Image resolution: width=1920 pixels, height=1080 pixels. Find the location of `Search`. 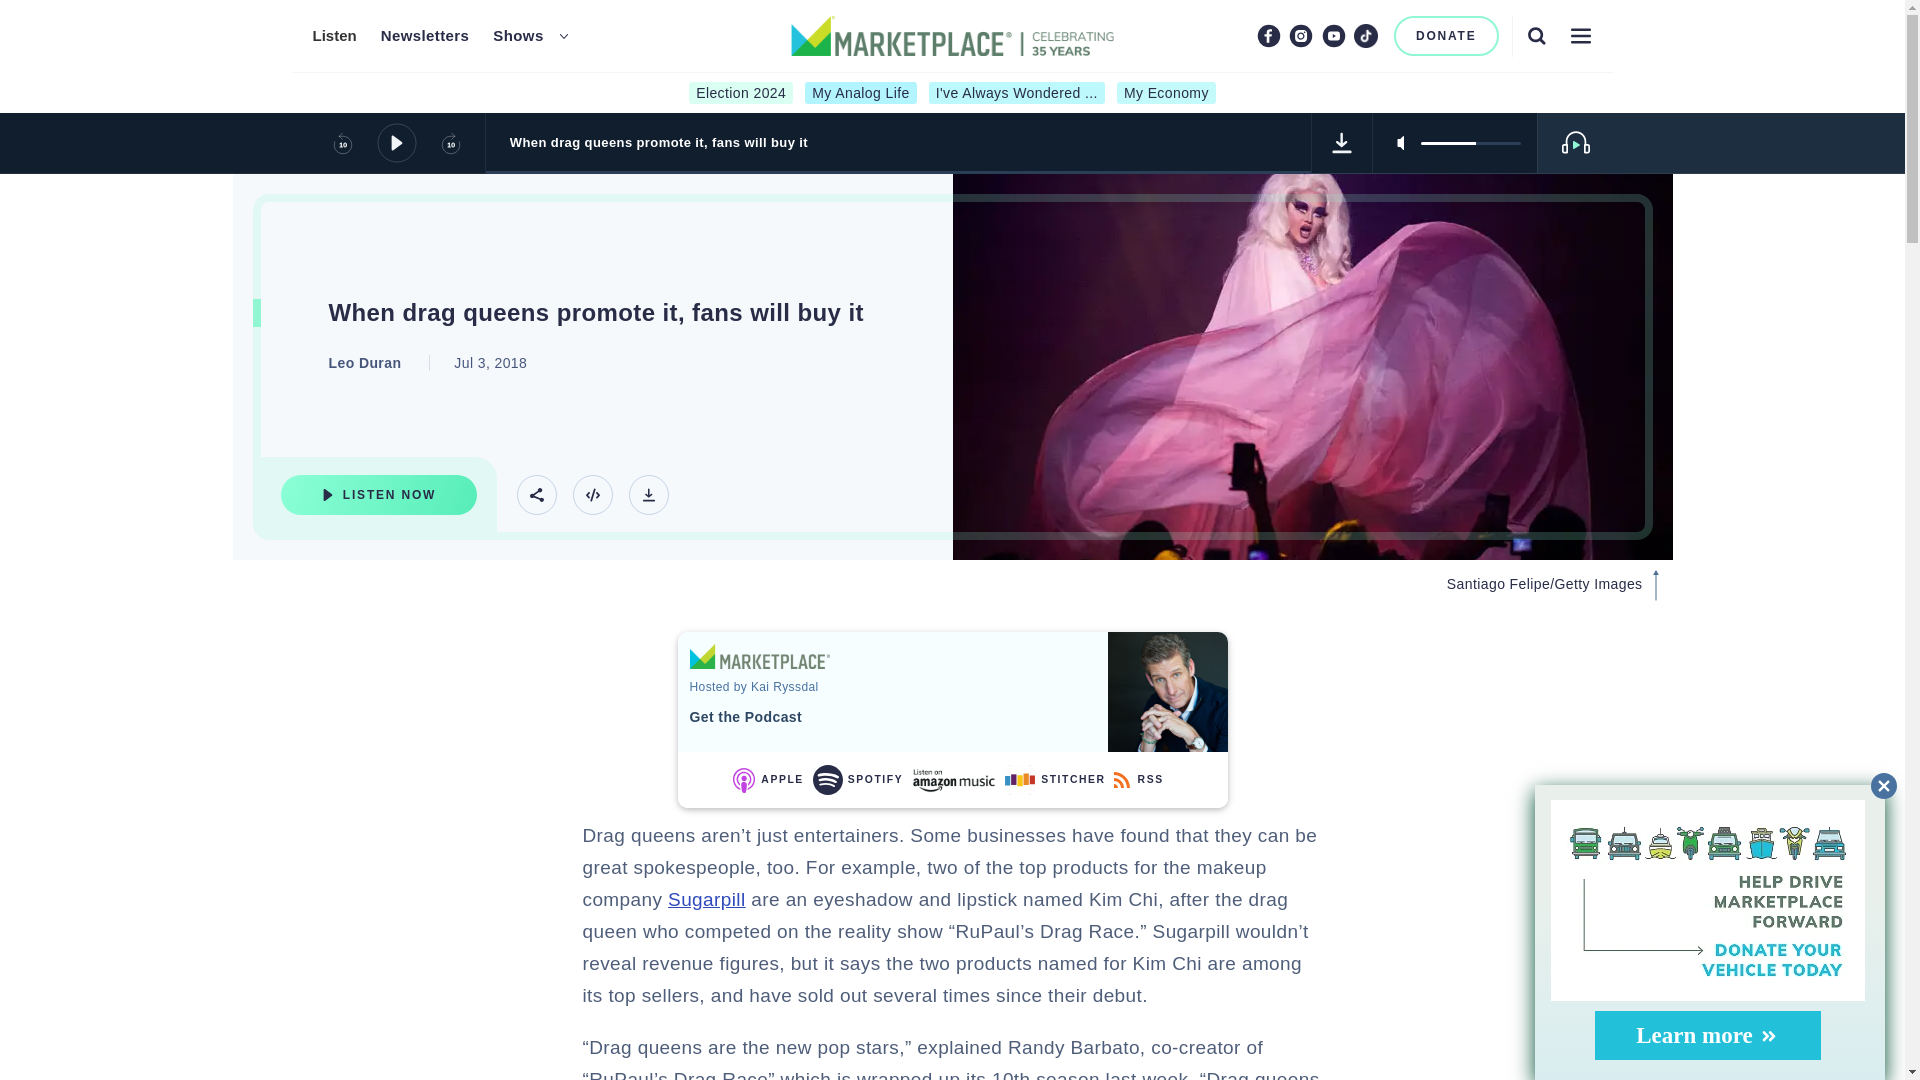

Search is located at coordinates (1536, 35).